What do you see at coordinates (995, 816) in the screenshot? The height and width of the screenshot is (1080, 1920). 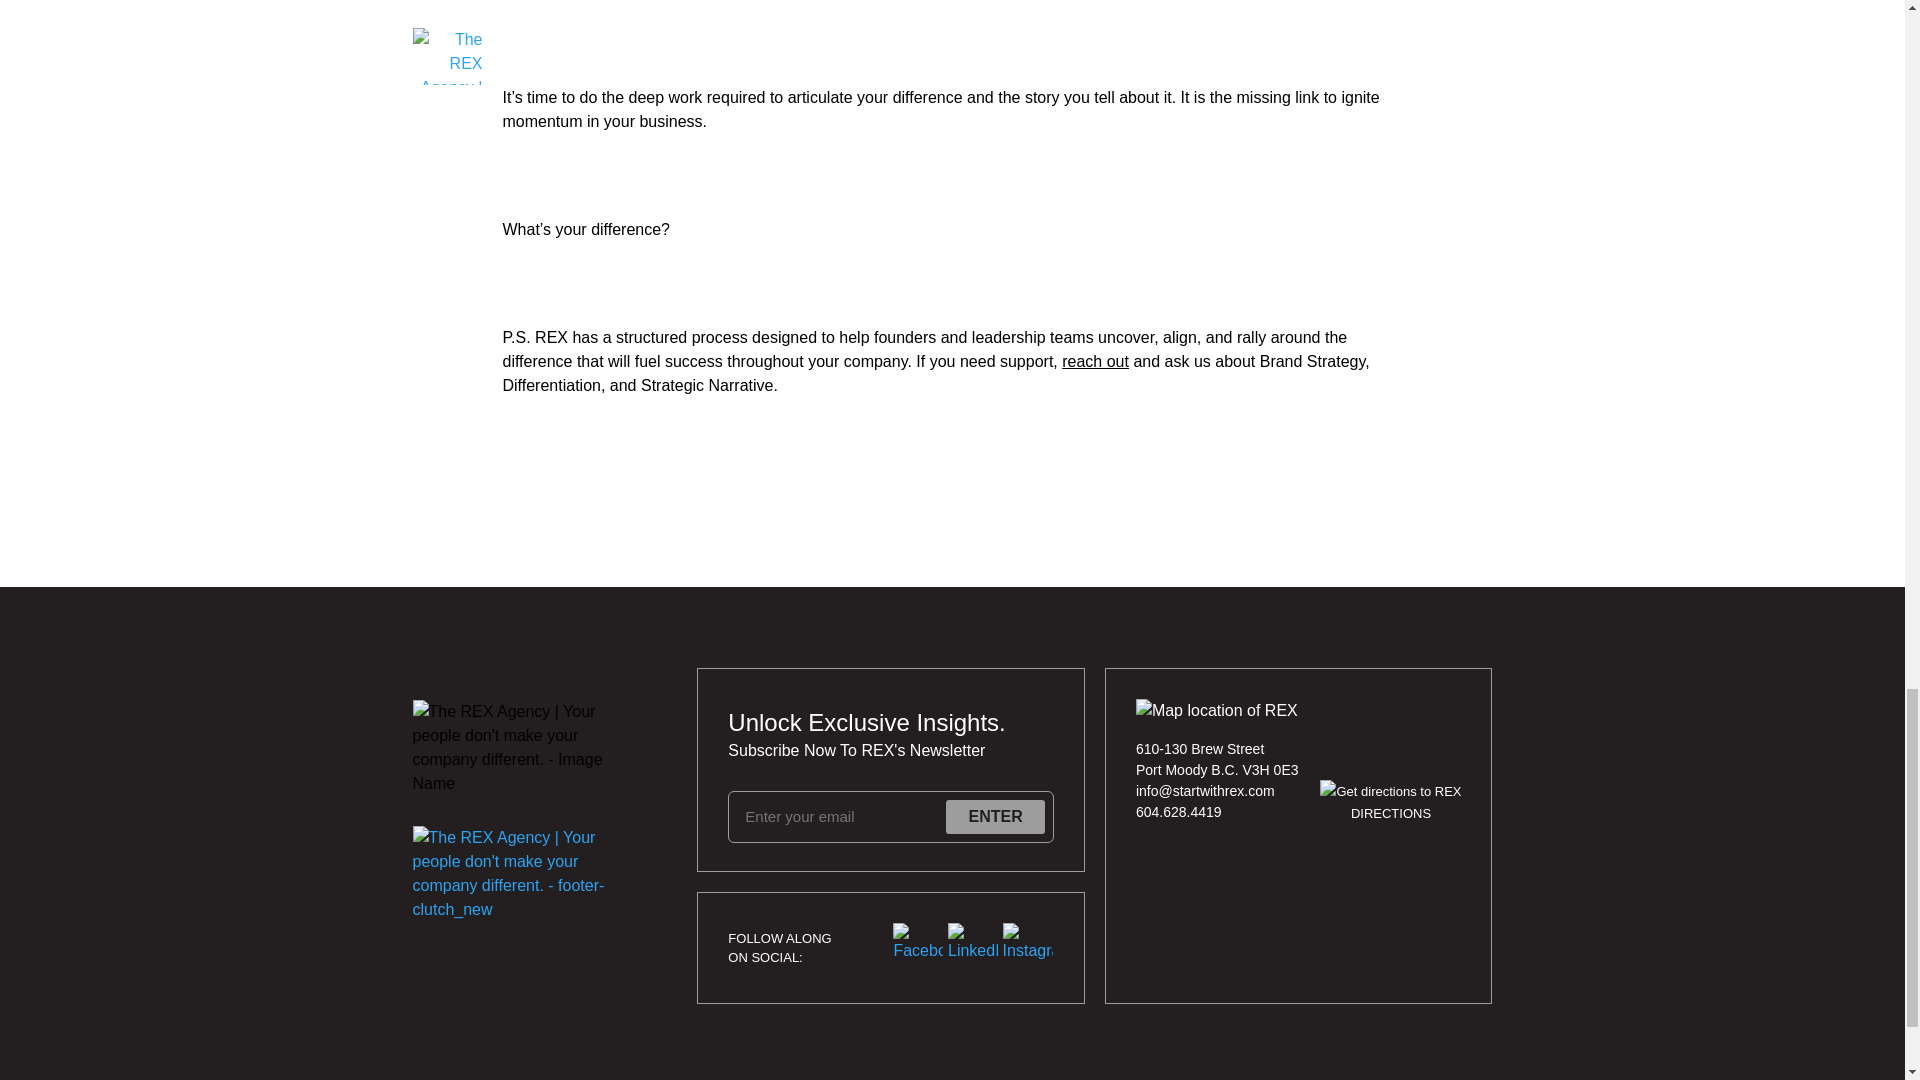 I see `Enter` at bounding box center [995, 816].